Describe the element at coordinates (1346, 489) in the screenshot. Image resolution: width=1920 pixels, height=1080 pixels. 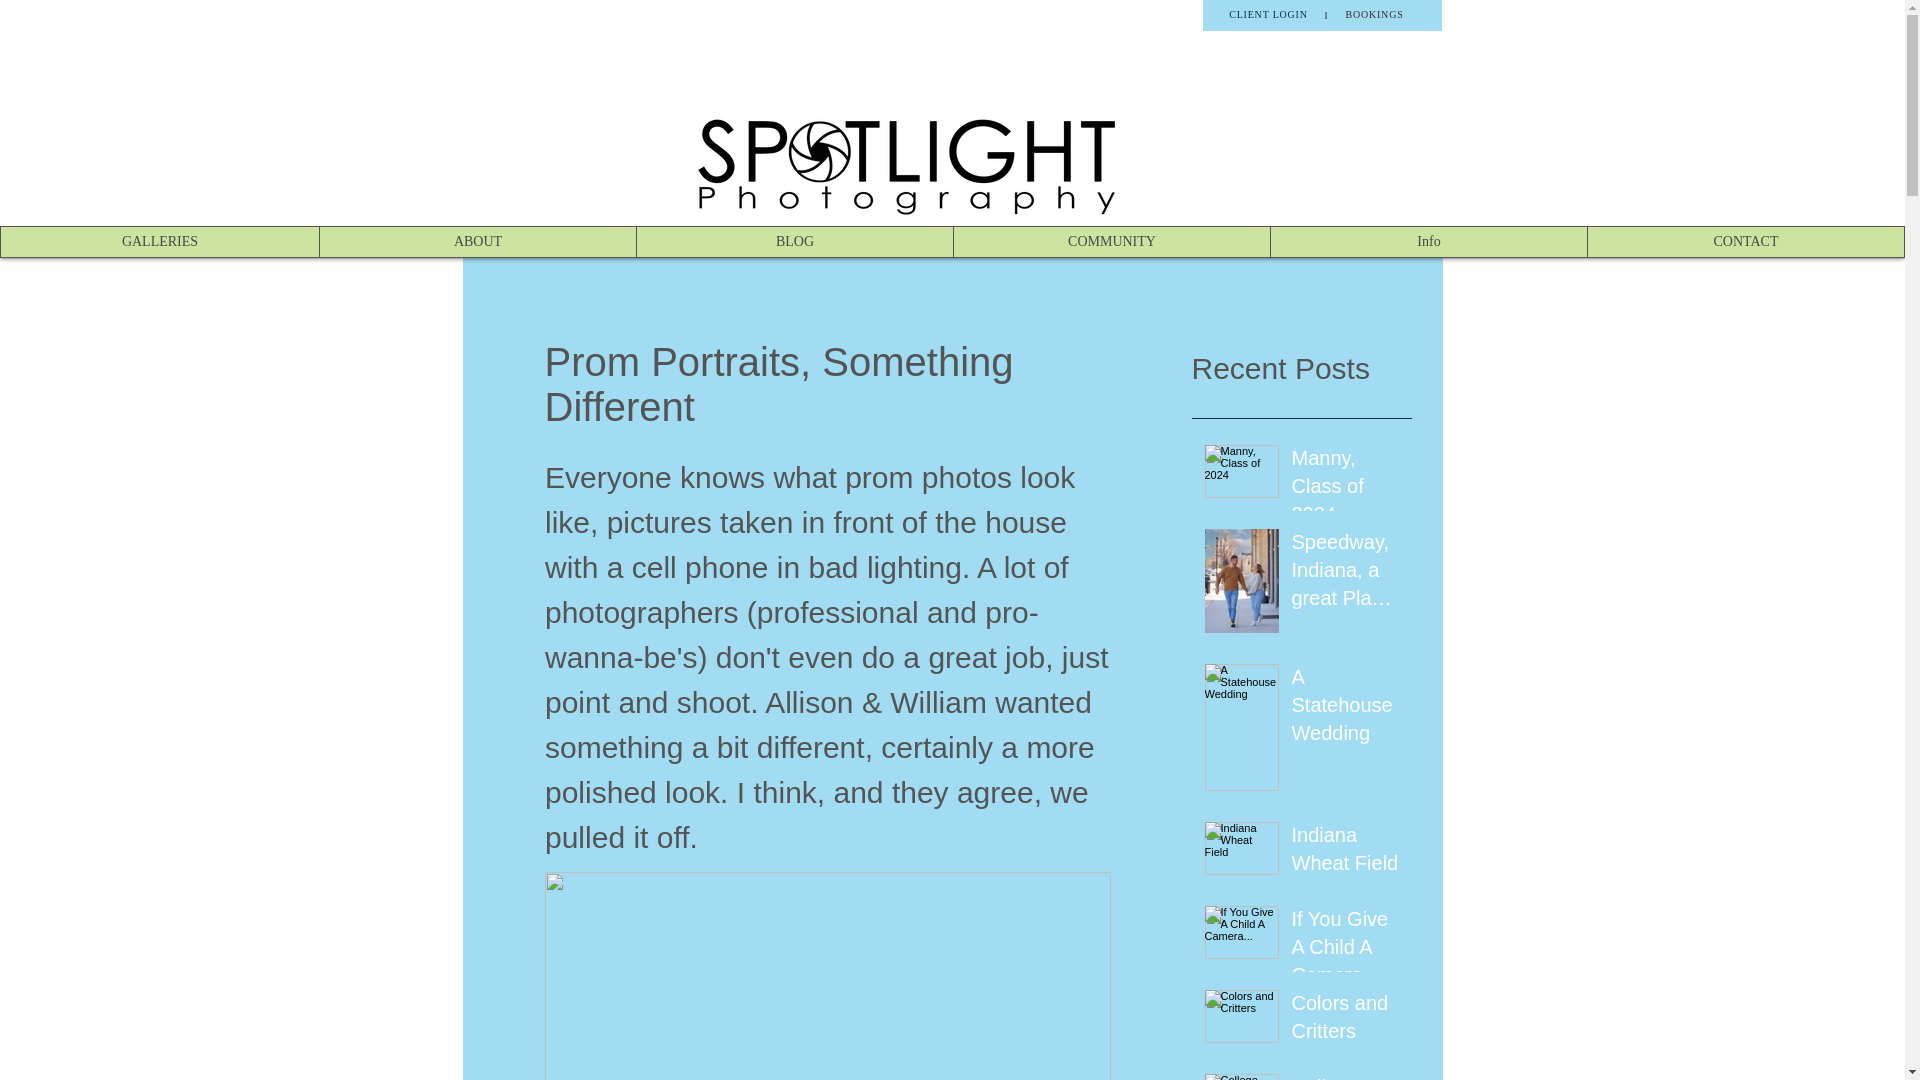
I see `Manny, Class of 2024` at that location.